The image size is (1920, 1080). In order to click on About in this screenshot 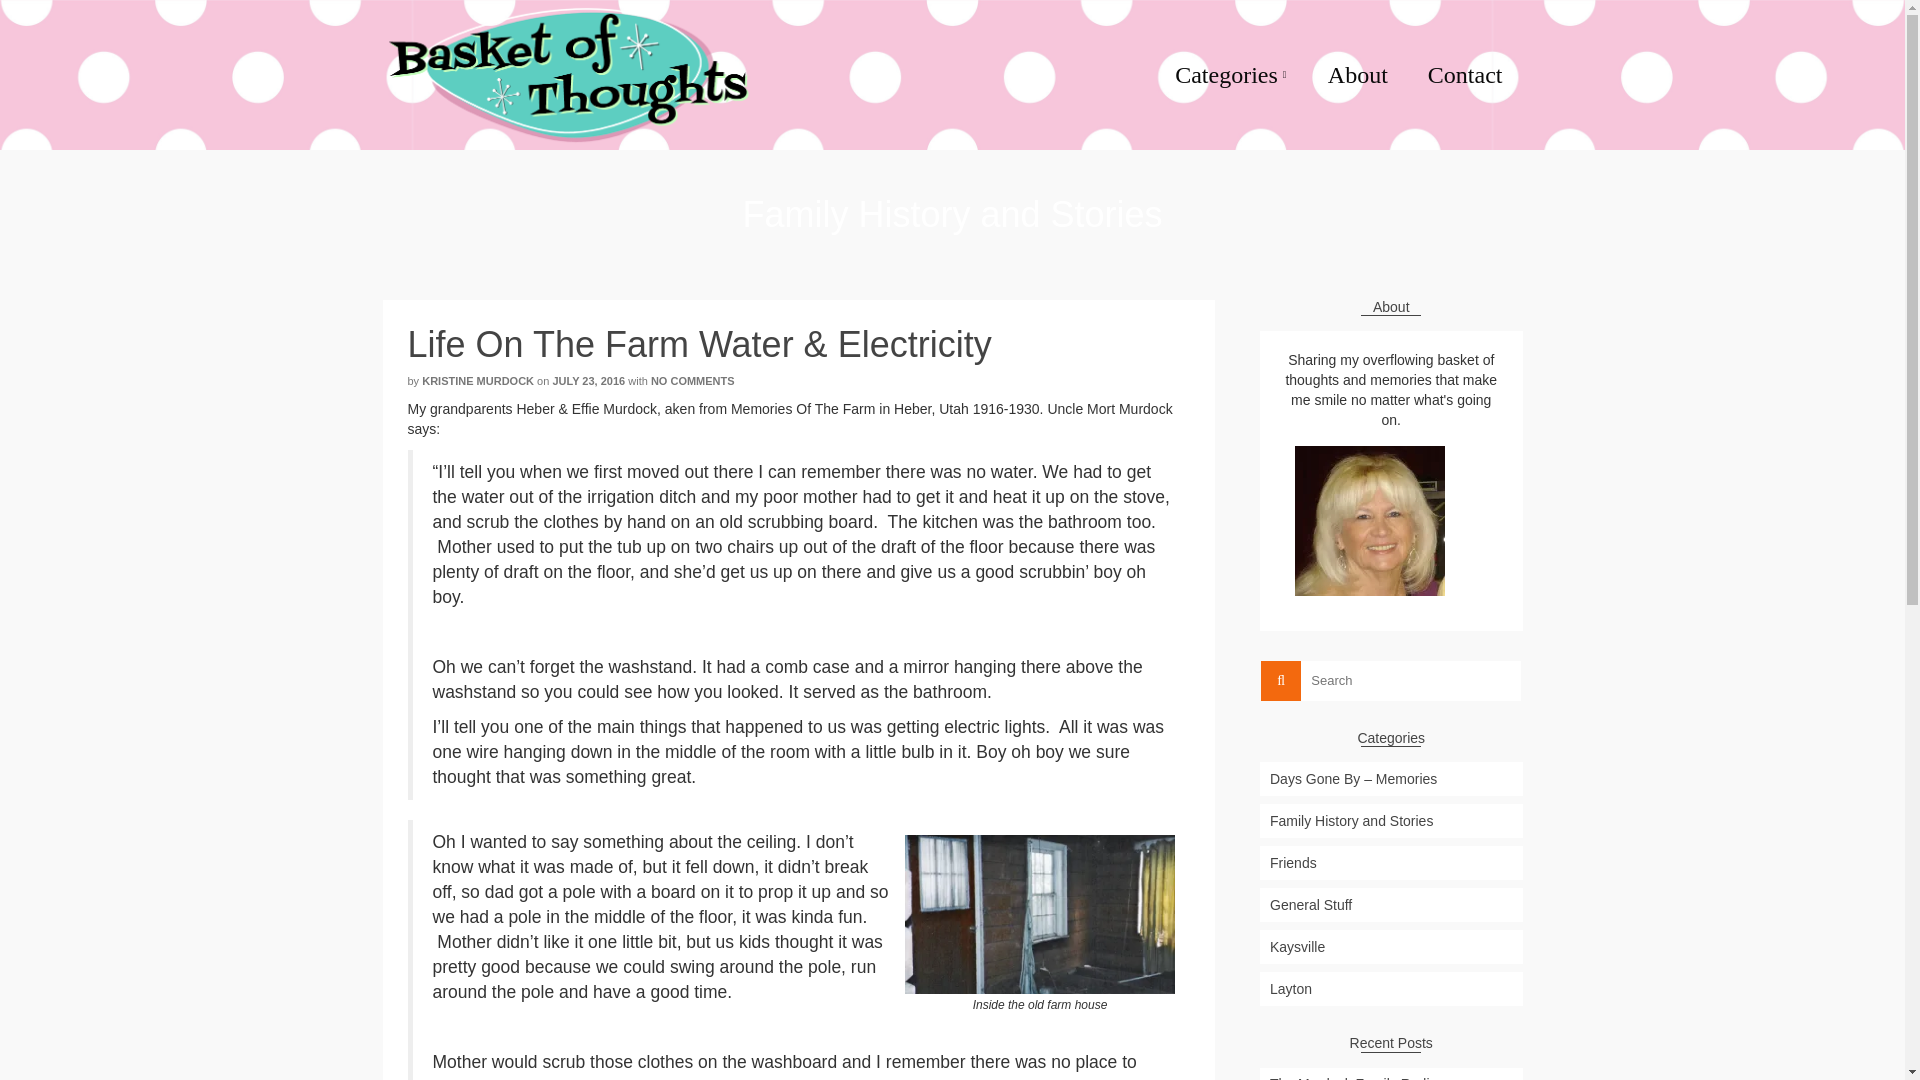, I will do `click(1357, 75)`.